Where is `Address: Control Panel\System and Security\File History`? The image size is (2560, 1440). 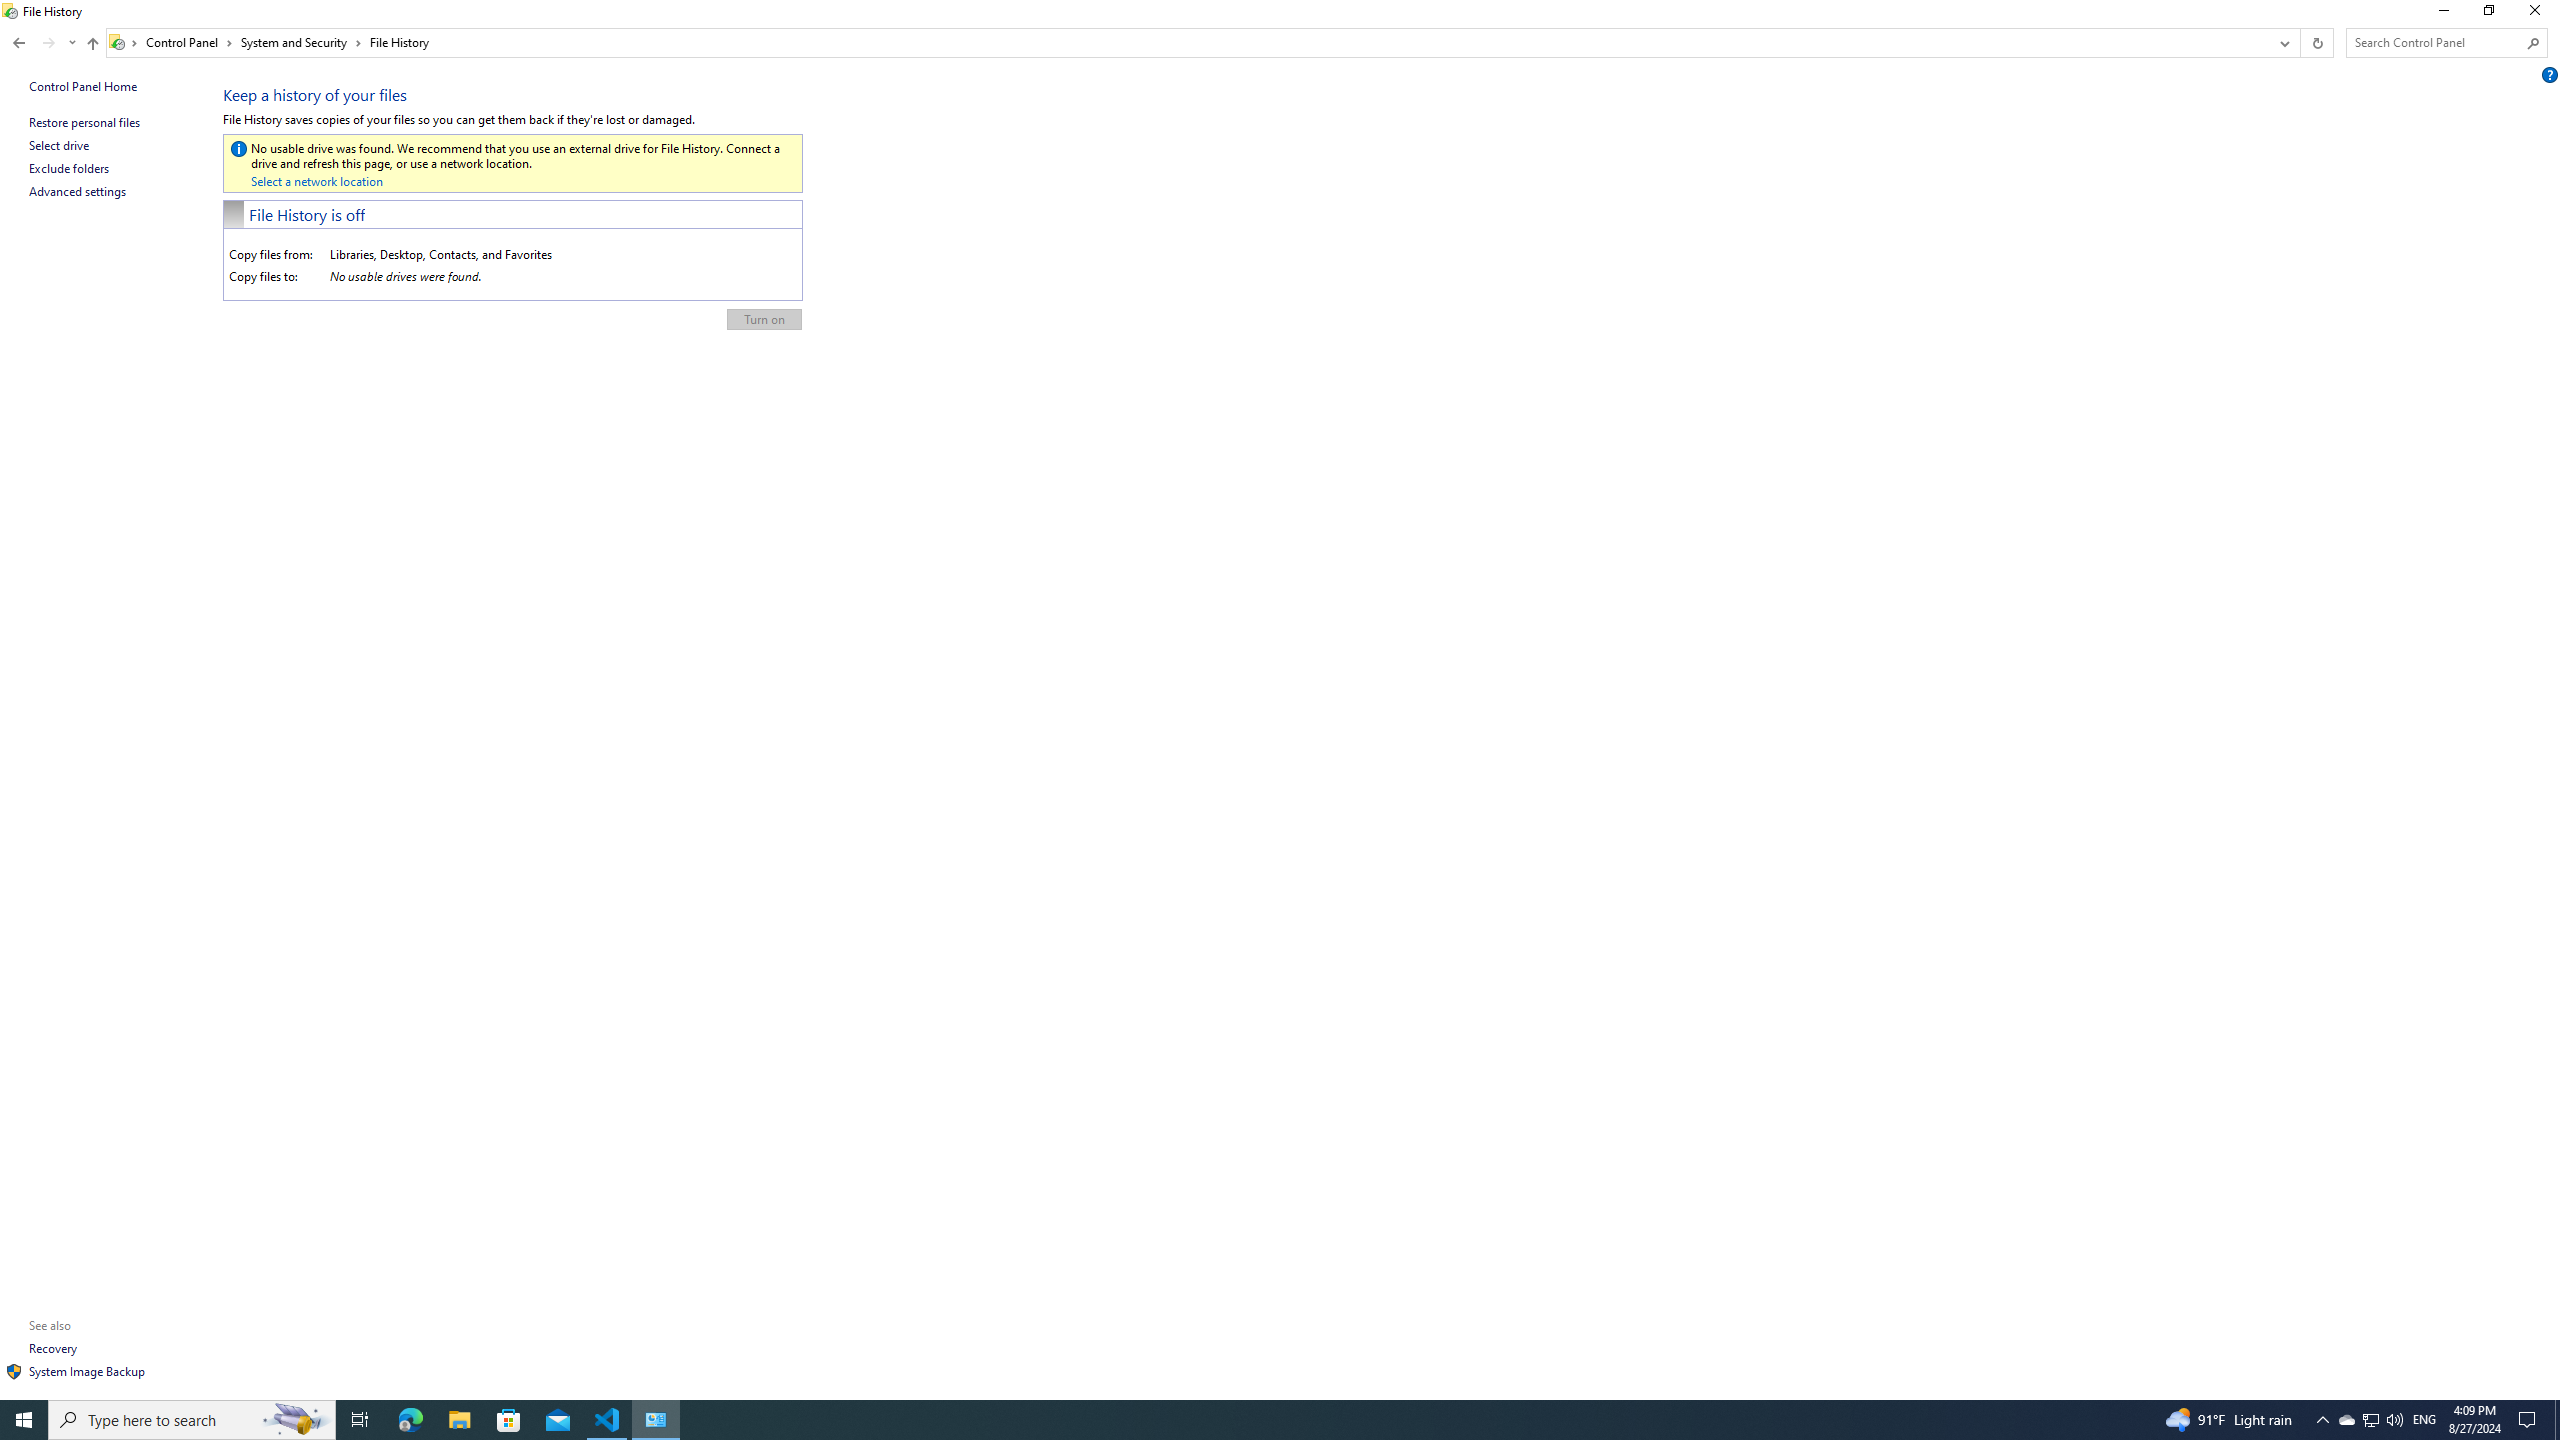 Address: Control Panel\System and Security\File History is located at coordinates (1188, 42).